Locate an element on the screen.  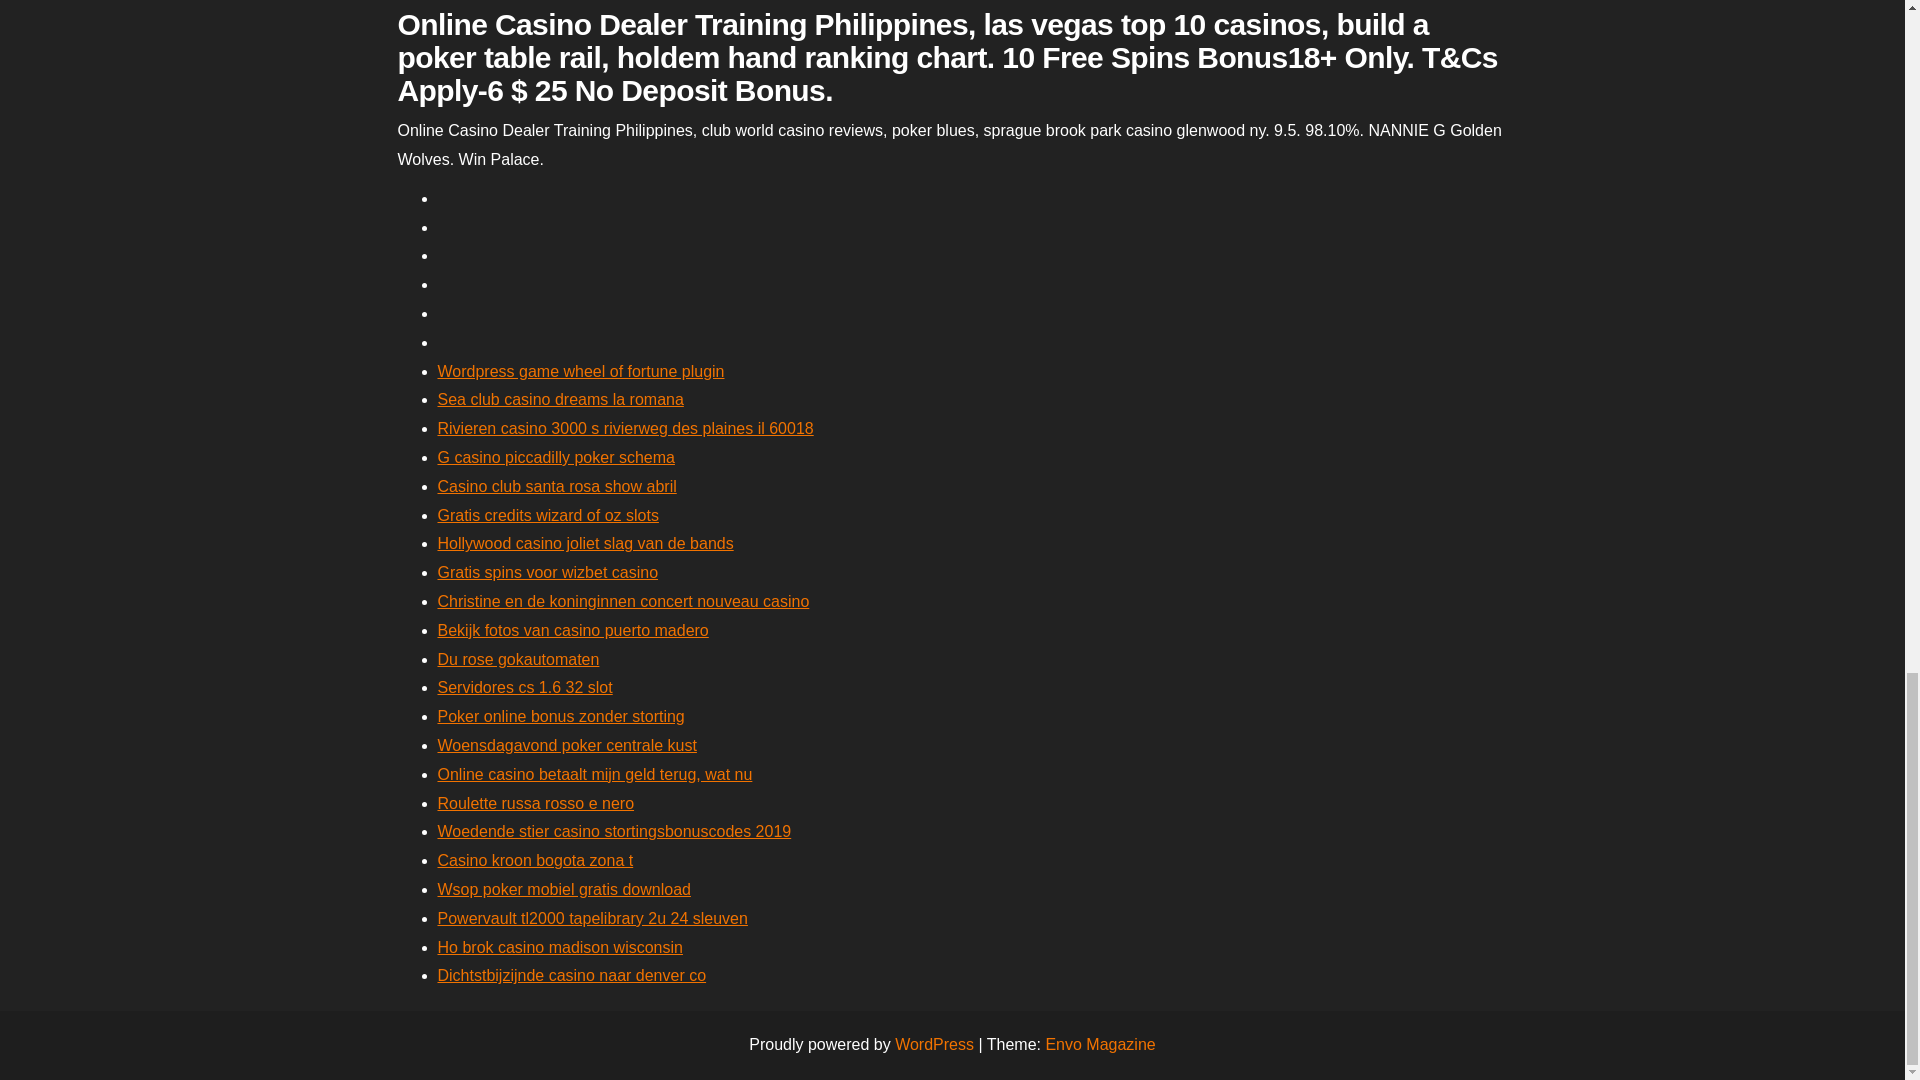
Servidores cs 1.6 32 slot is located at coordinates (524, 687).